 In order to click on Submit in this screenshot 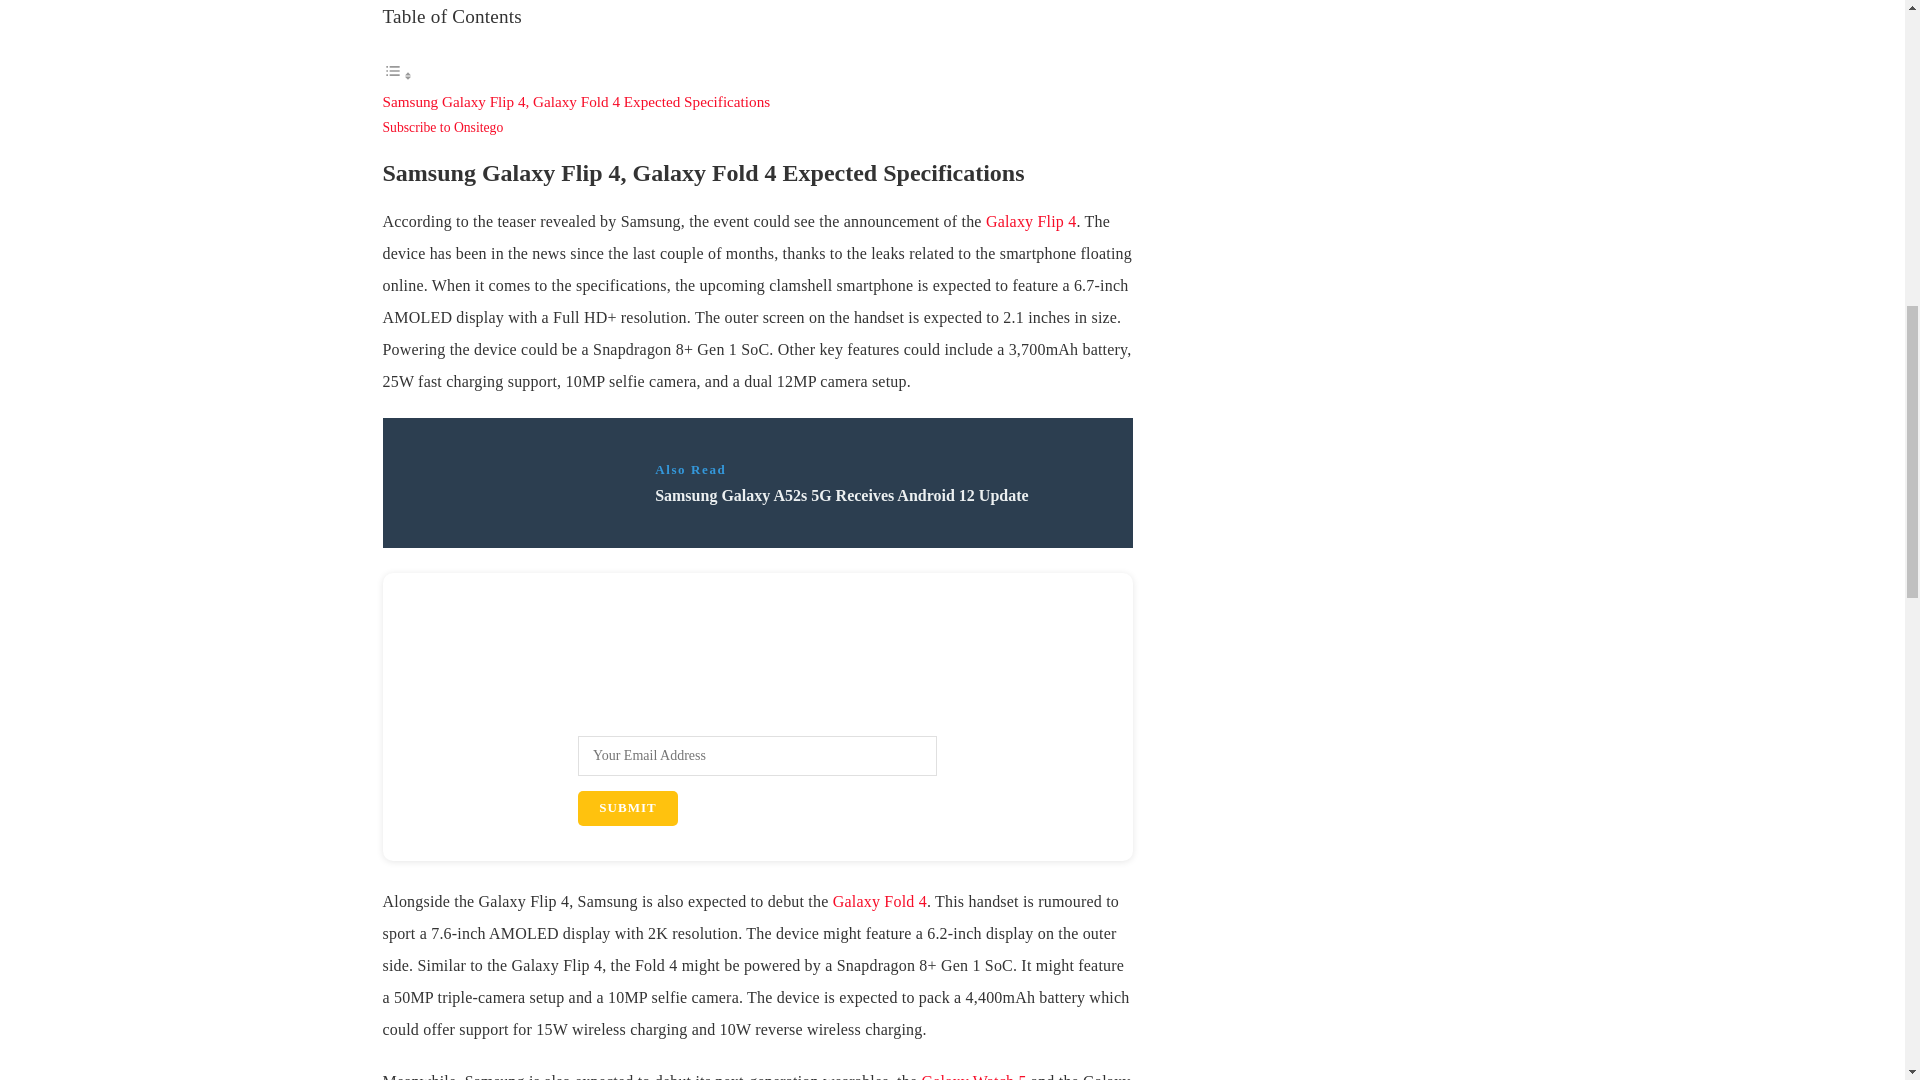, I will do `click(627, 808)`.